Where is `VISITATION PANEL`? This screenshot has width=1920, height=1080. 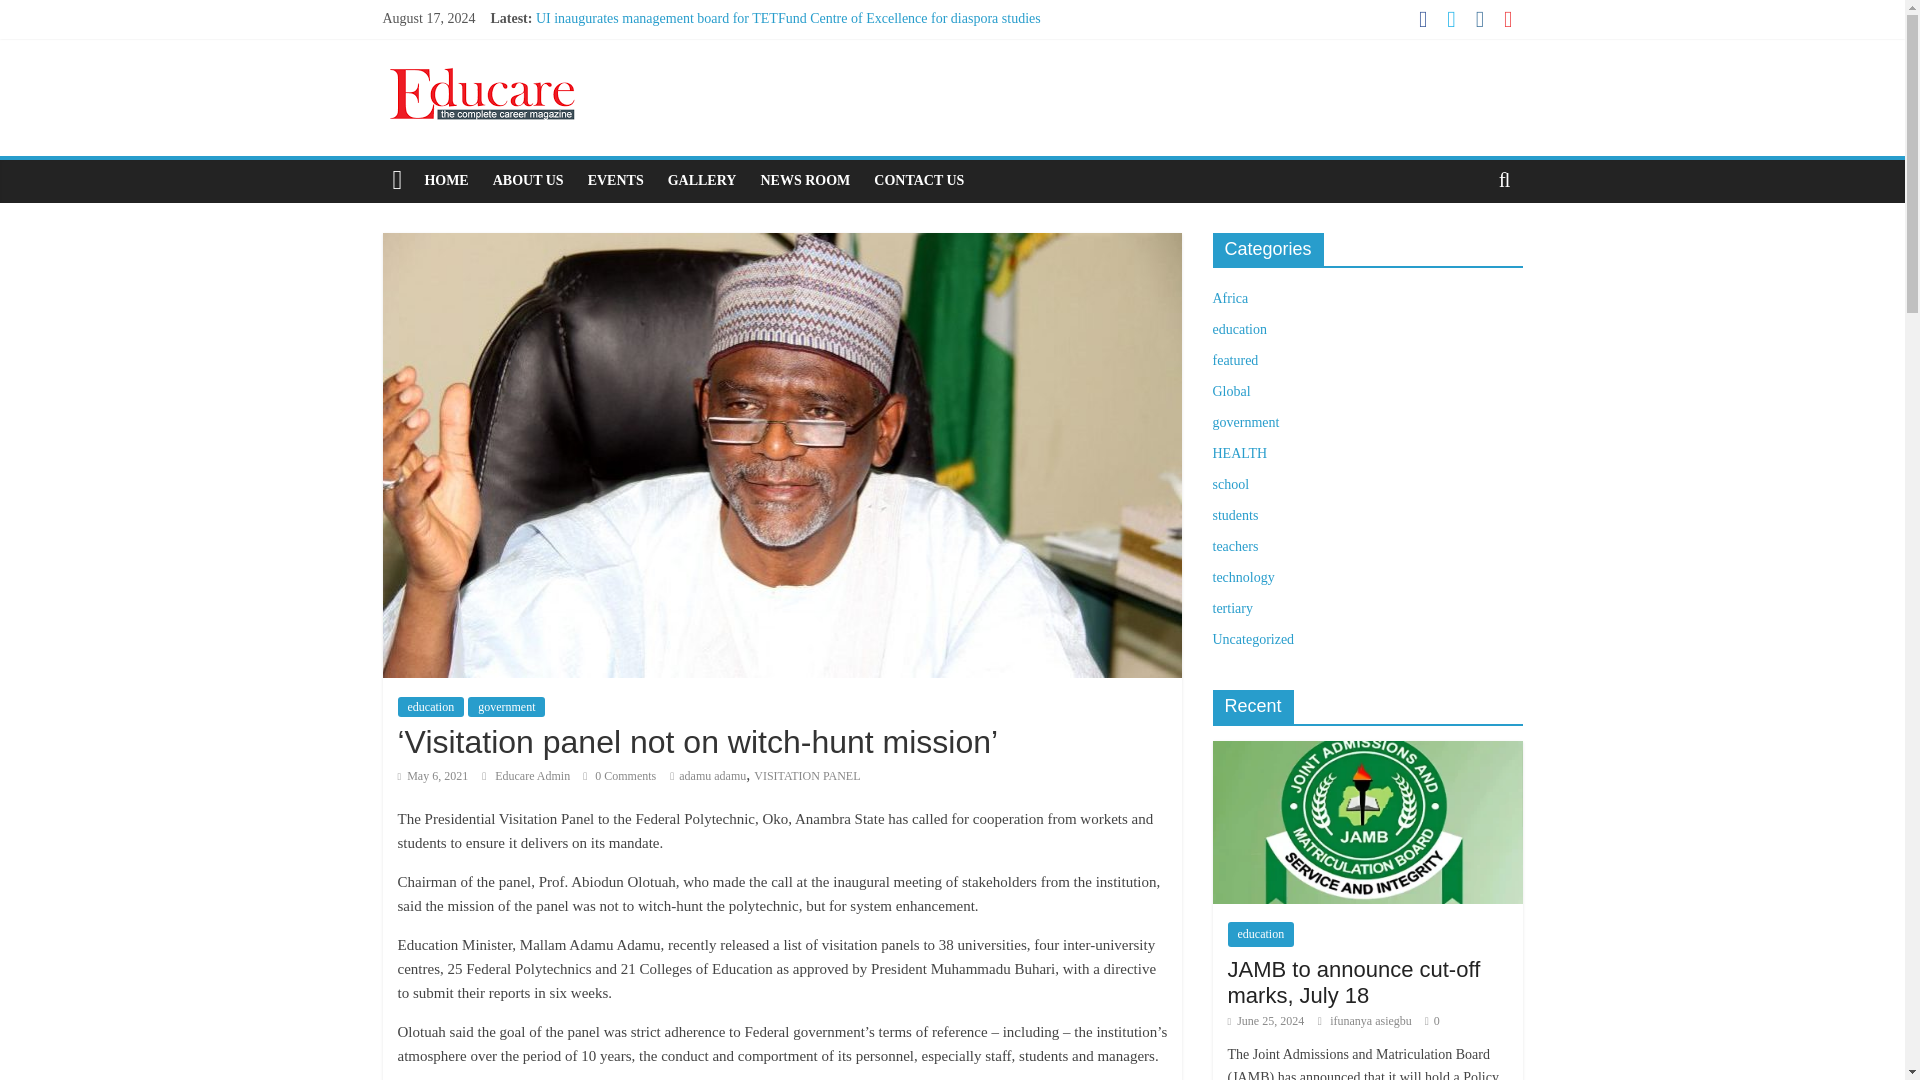
VISITATION PANEL is located at coordinates (807, 776).